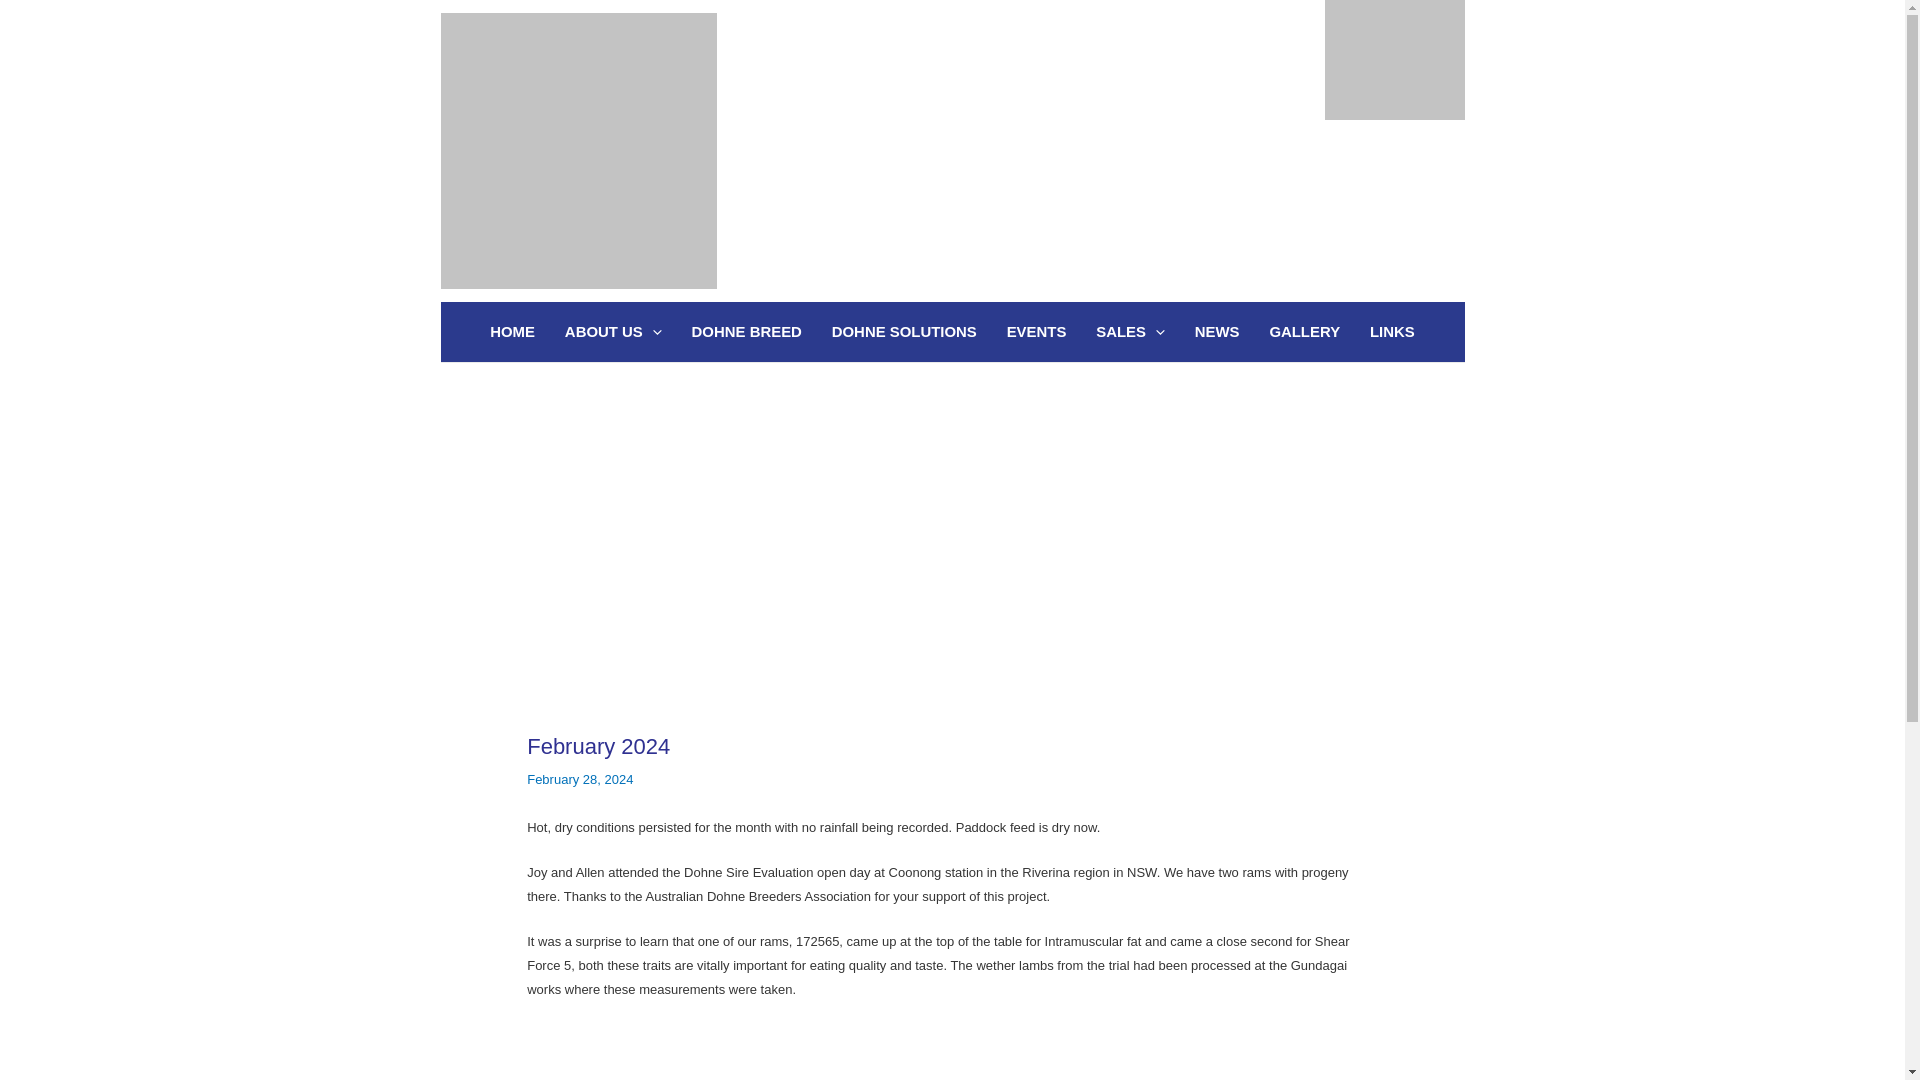 The width and height of the screenshot is (1920, 1080). What do you see at coordinates (1037, 332) in the screenshot?
I see `EVENTS` at bounding box center [1037, 332].